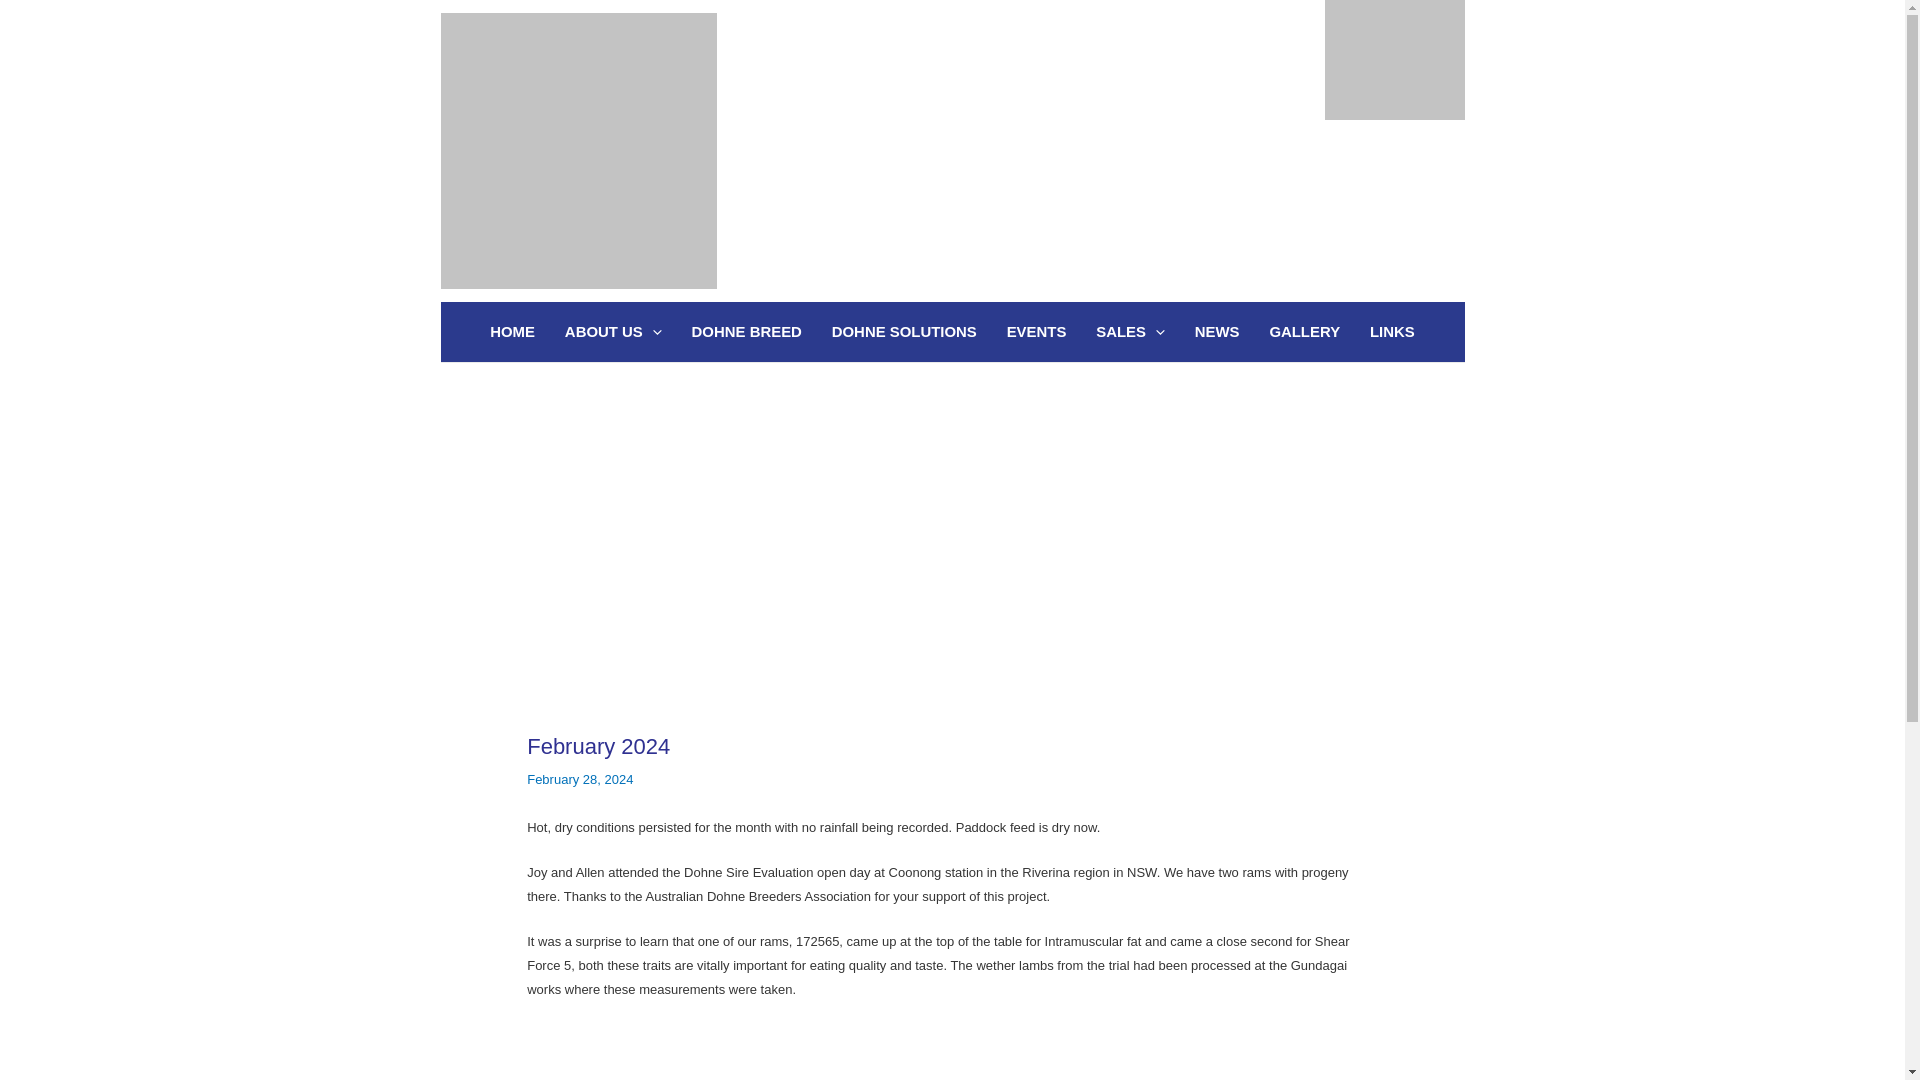 The width and height of the screenshot is (1920, 1080). What do you see at coordinates (1037, 332) in the screenshot?
I see `EVENTS` at bounding box center [1037, 332].